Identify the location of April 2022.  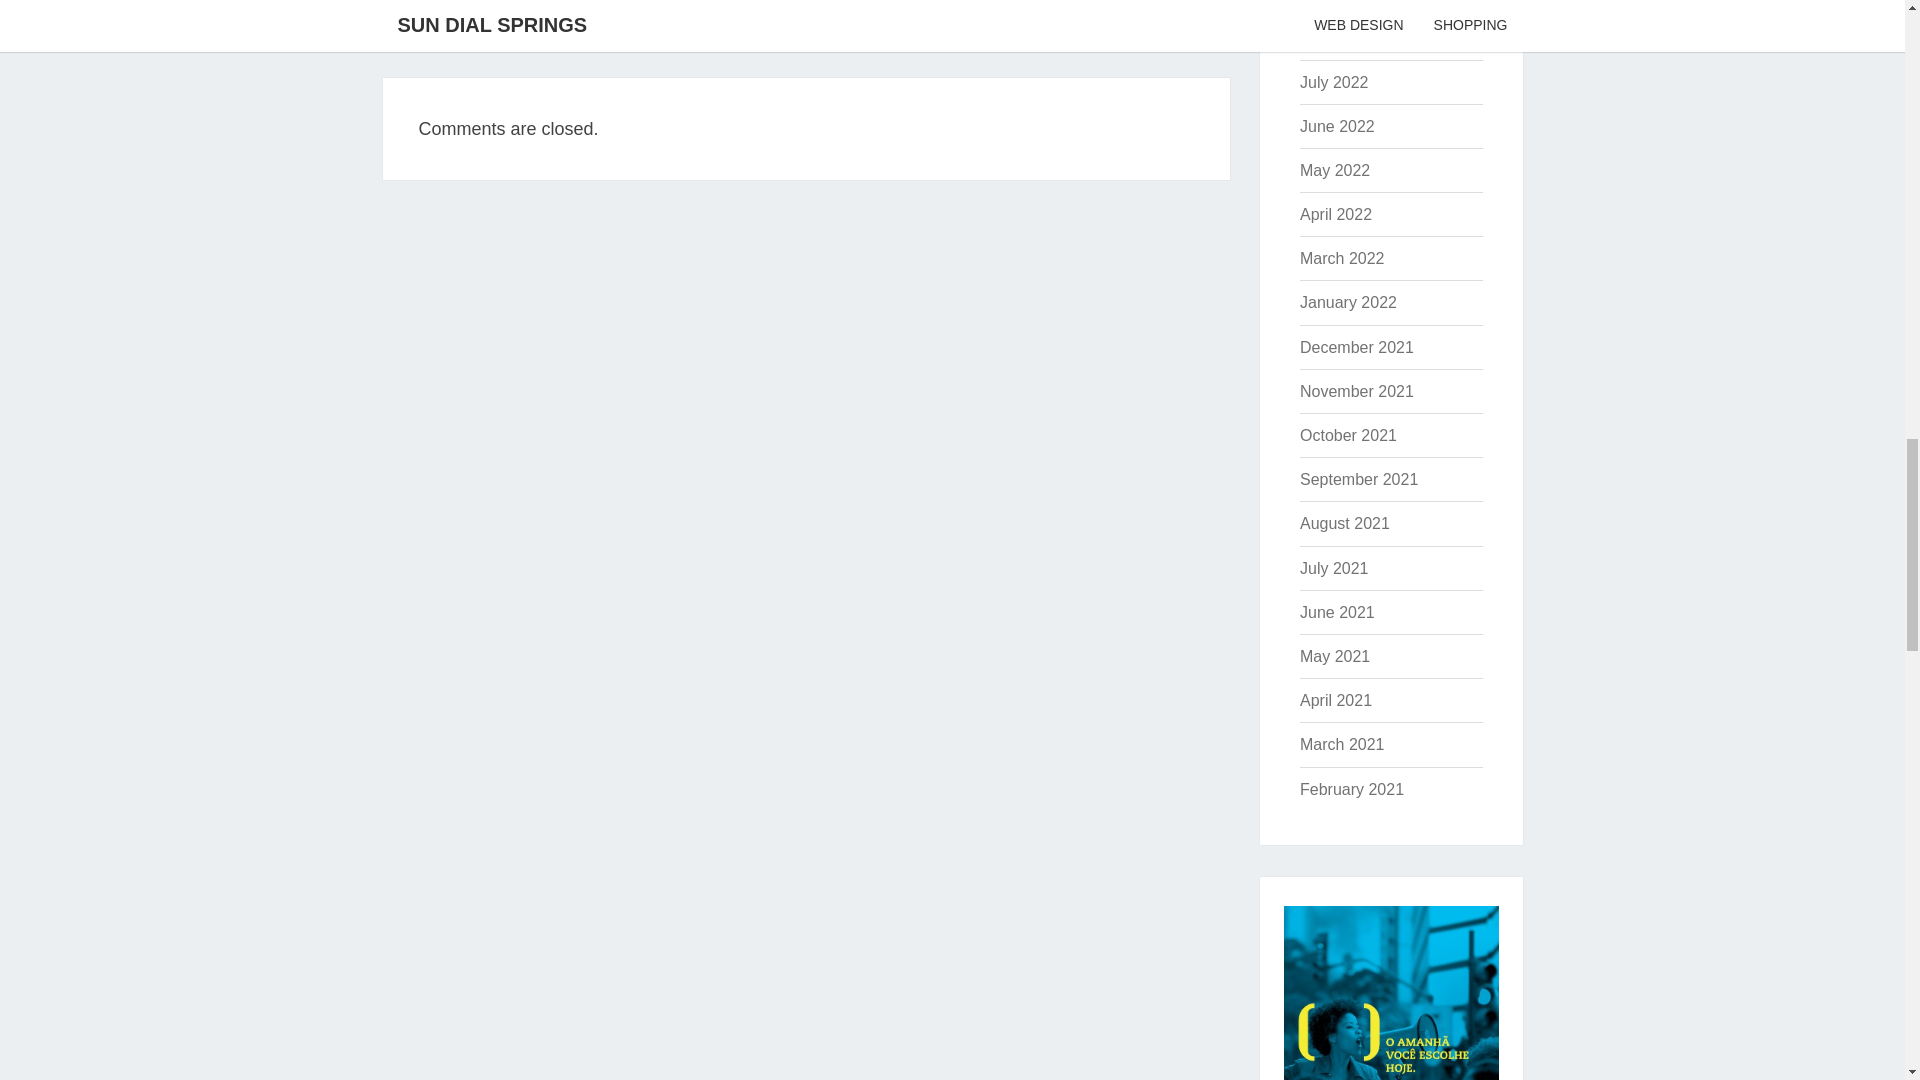
(1336, 214).